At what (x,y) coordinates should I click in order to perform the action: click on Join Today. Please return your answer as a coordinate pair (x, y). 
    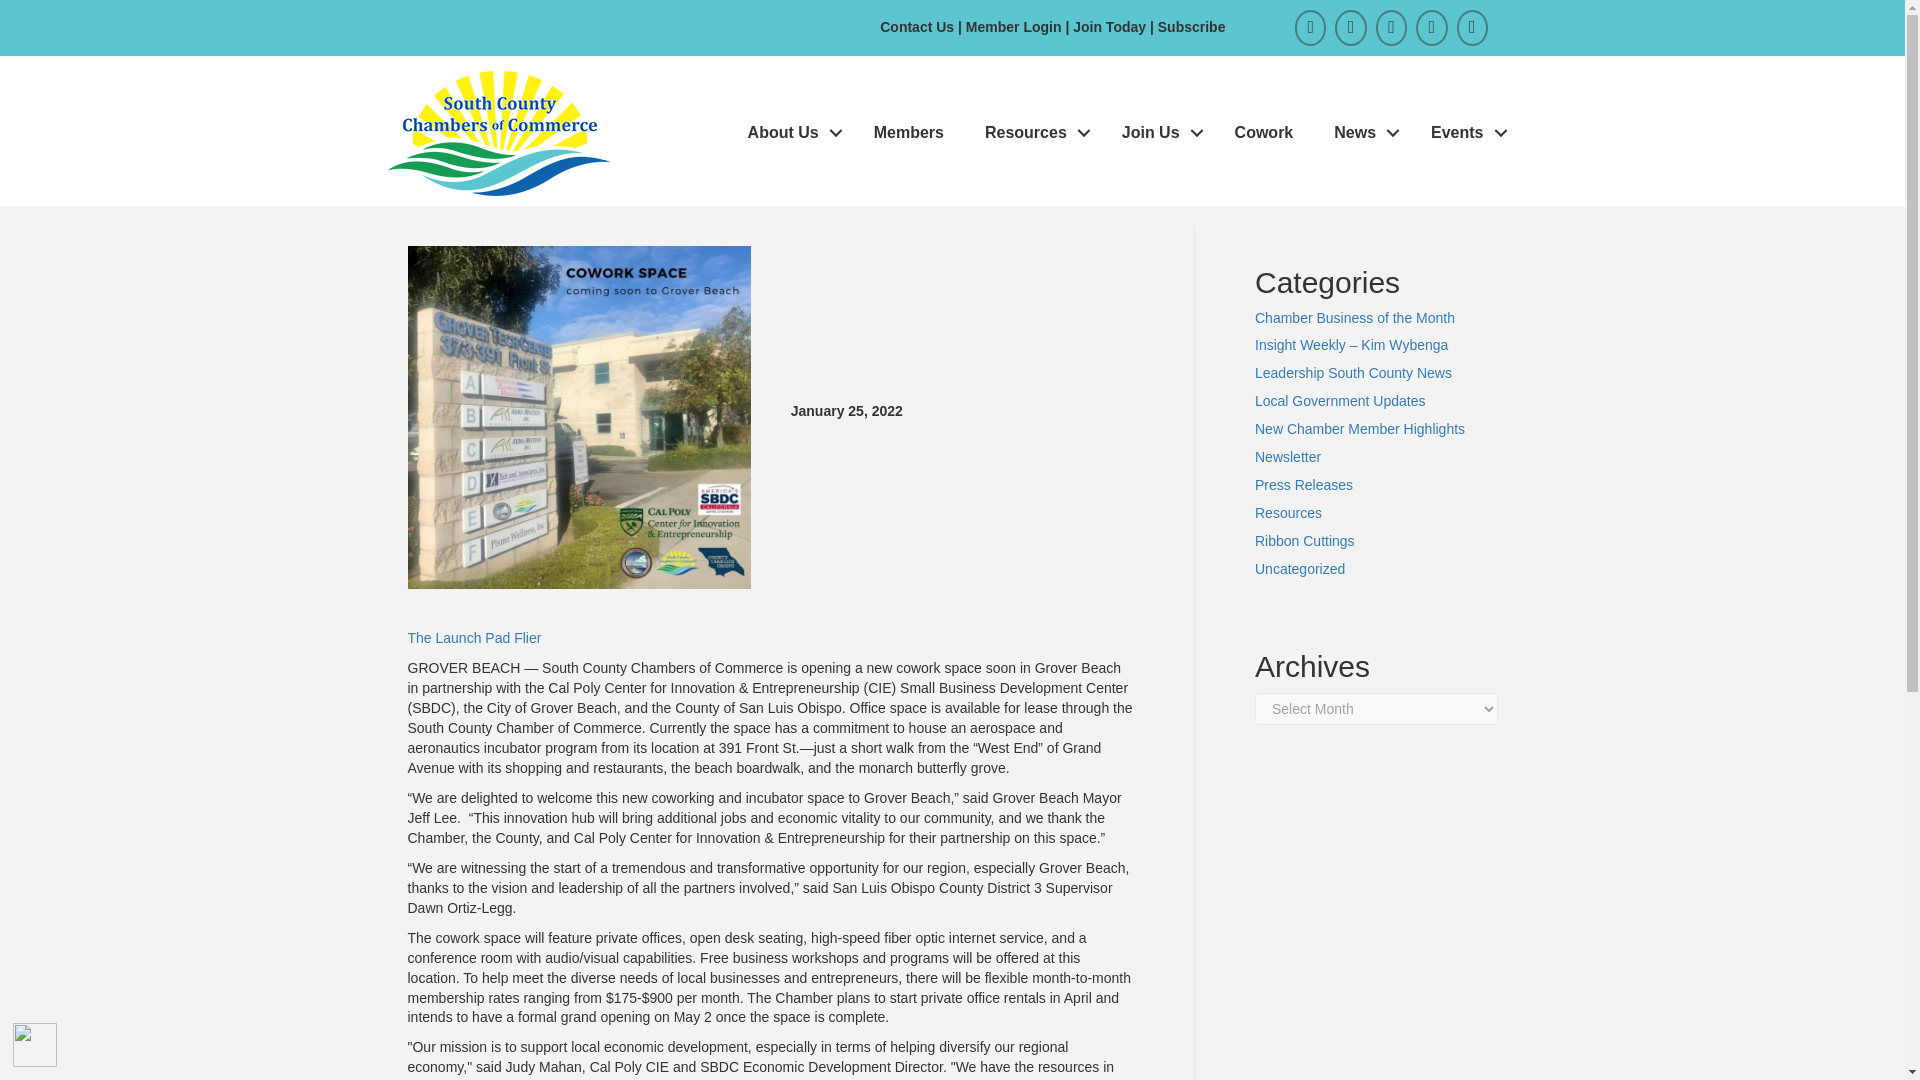
    Looking at the image, I should click on (1112, 26).